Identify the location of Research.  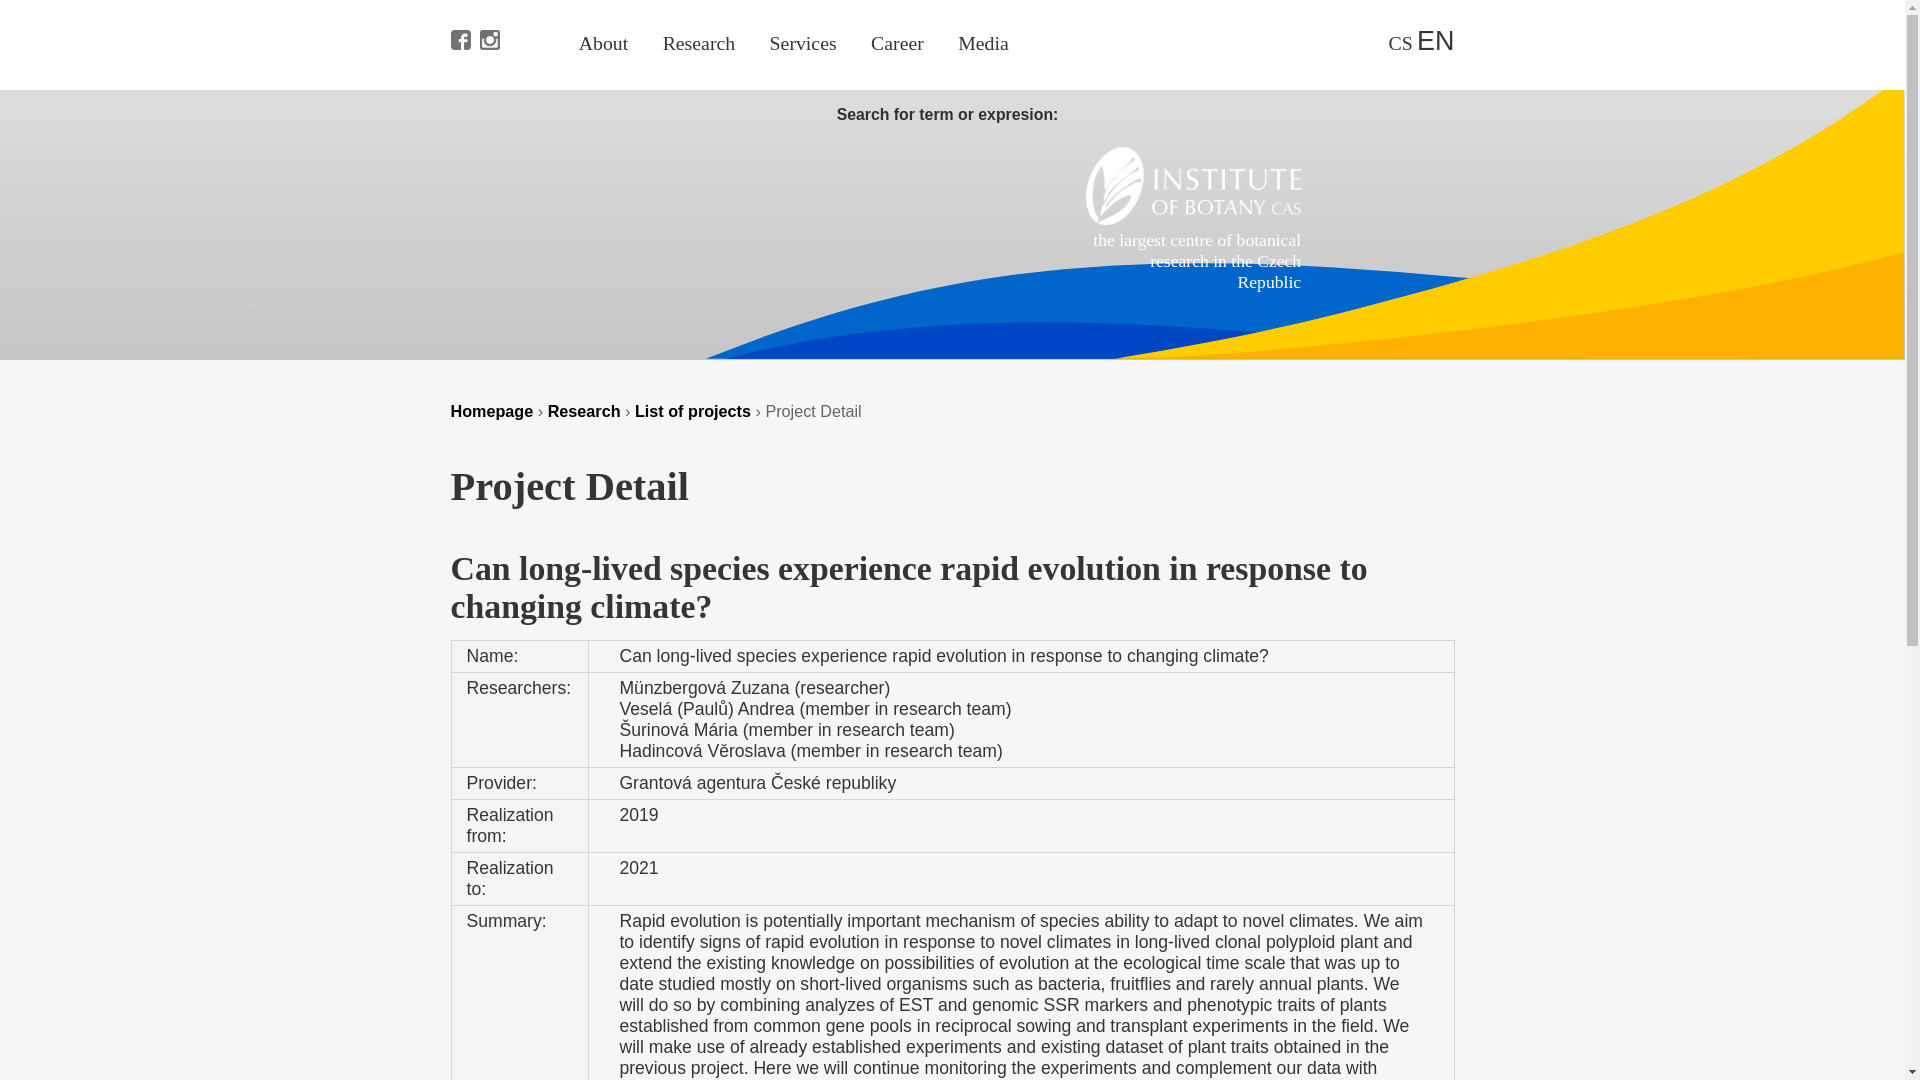
(698, 43).